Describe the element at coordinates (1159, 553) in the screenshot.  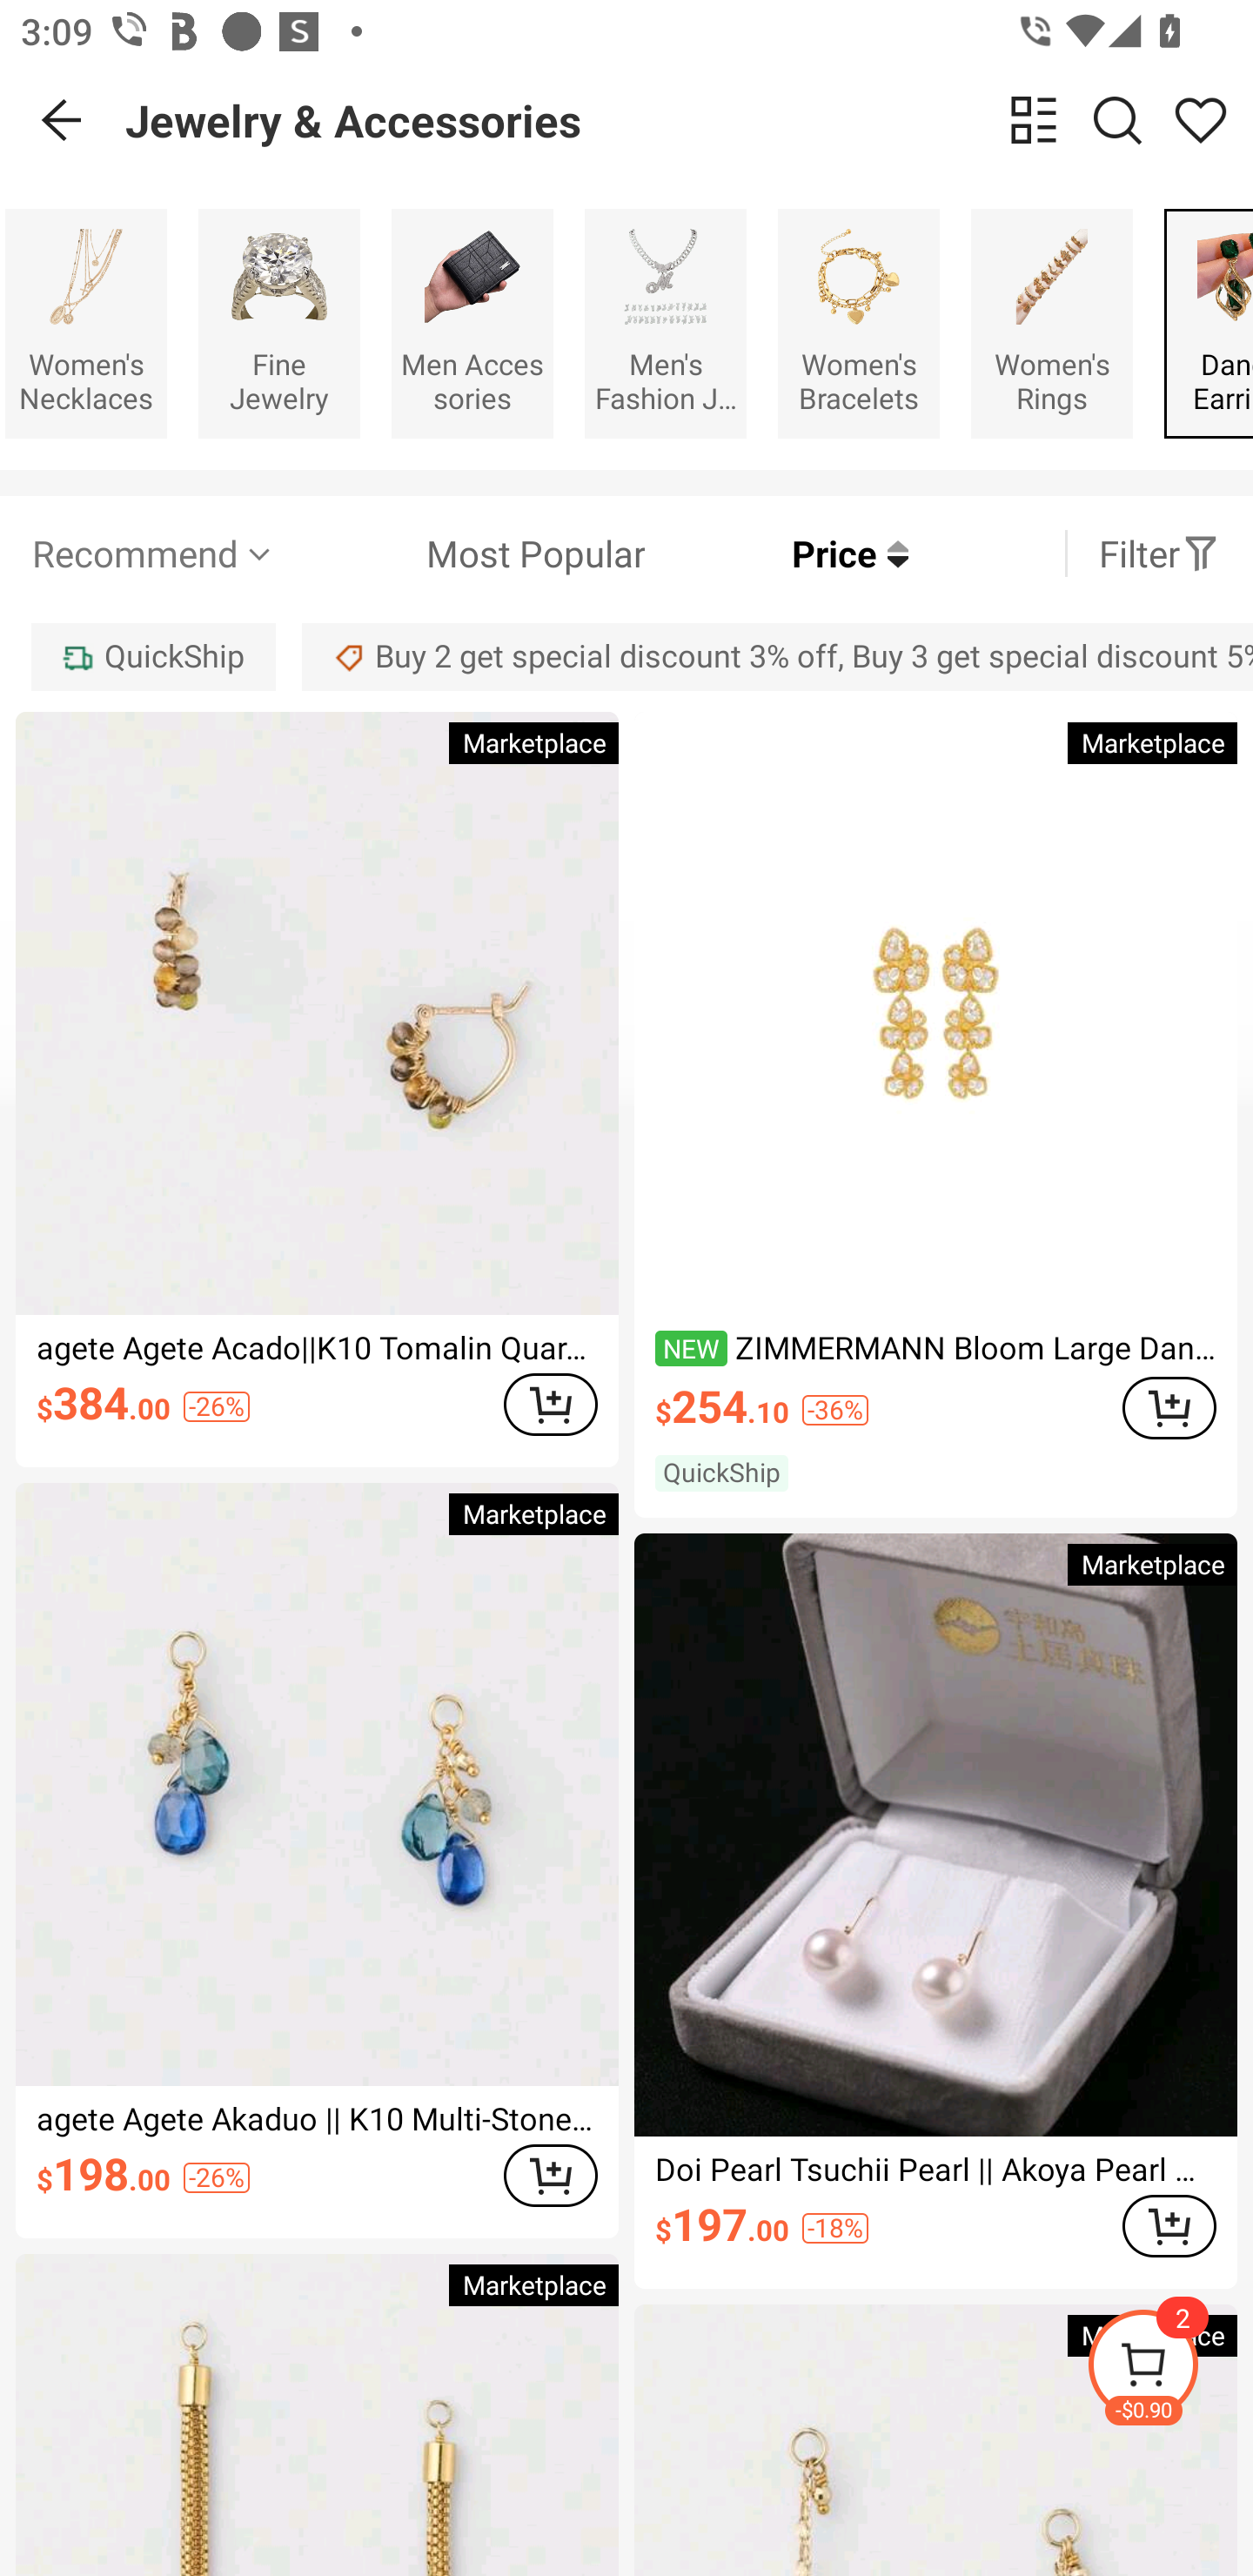
I see `Filter` at that location.